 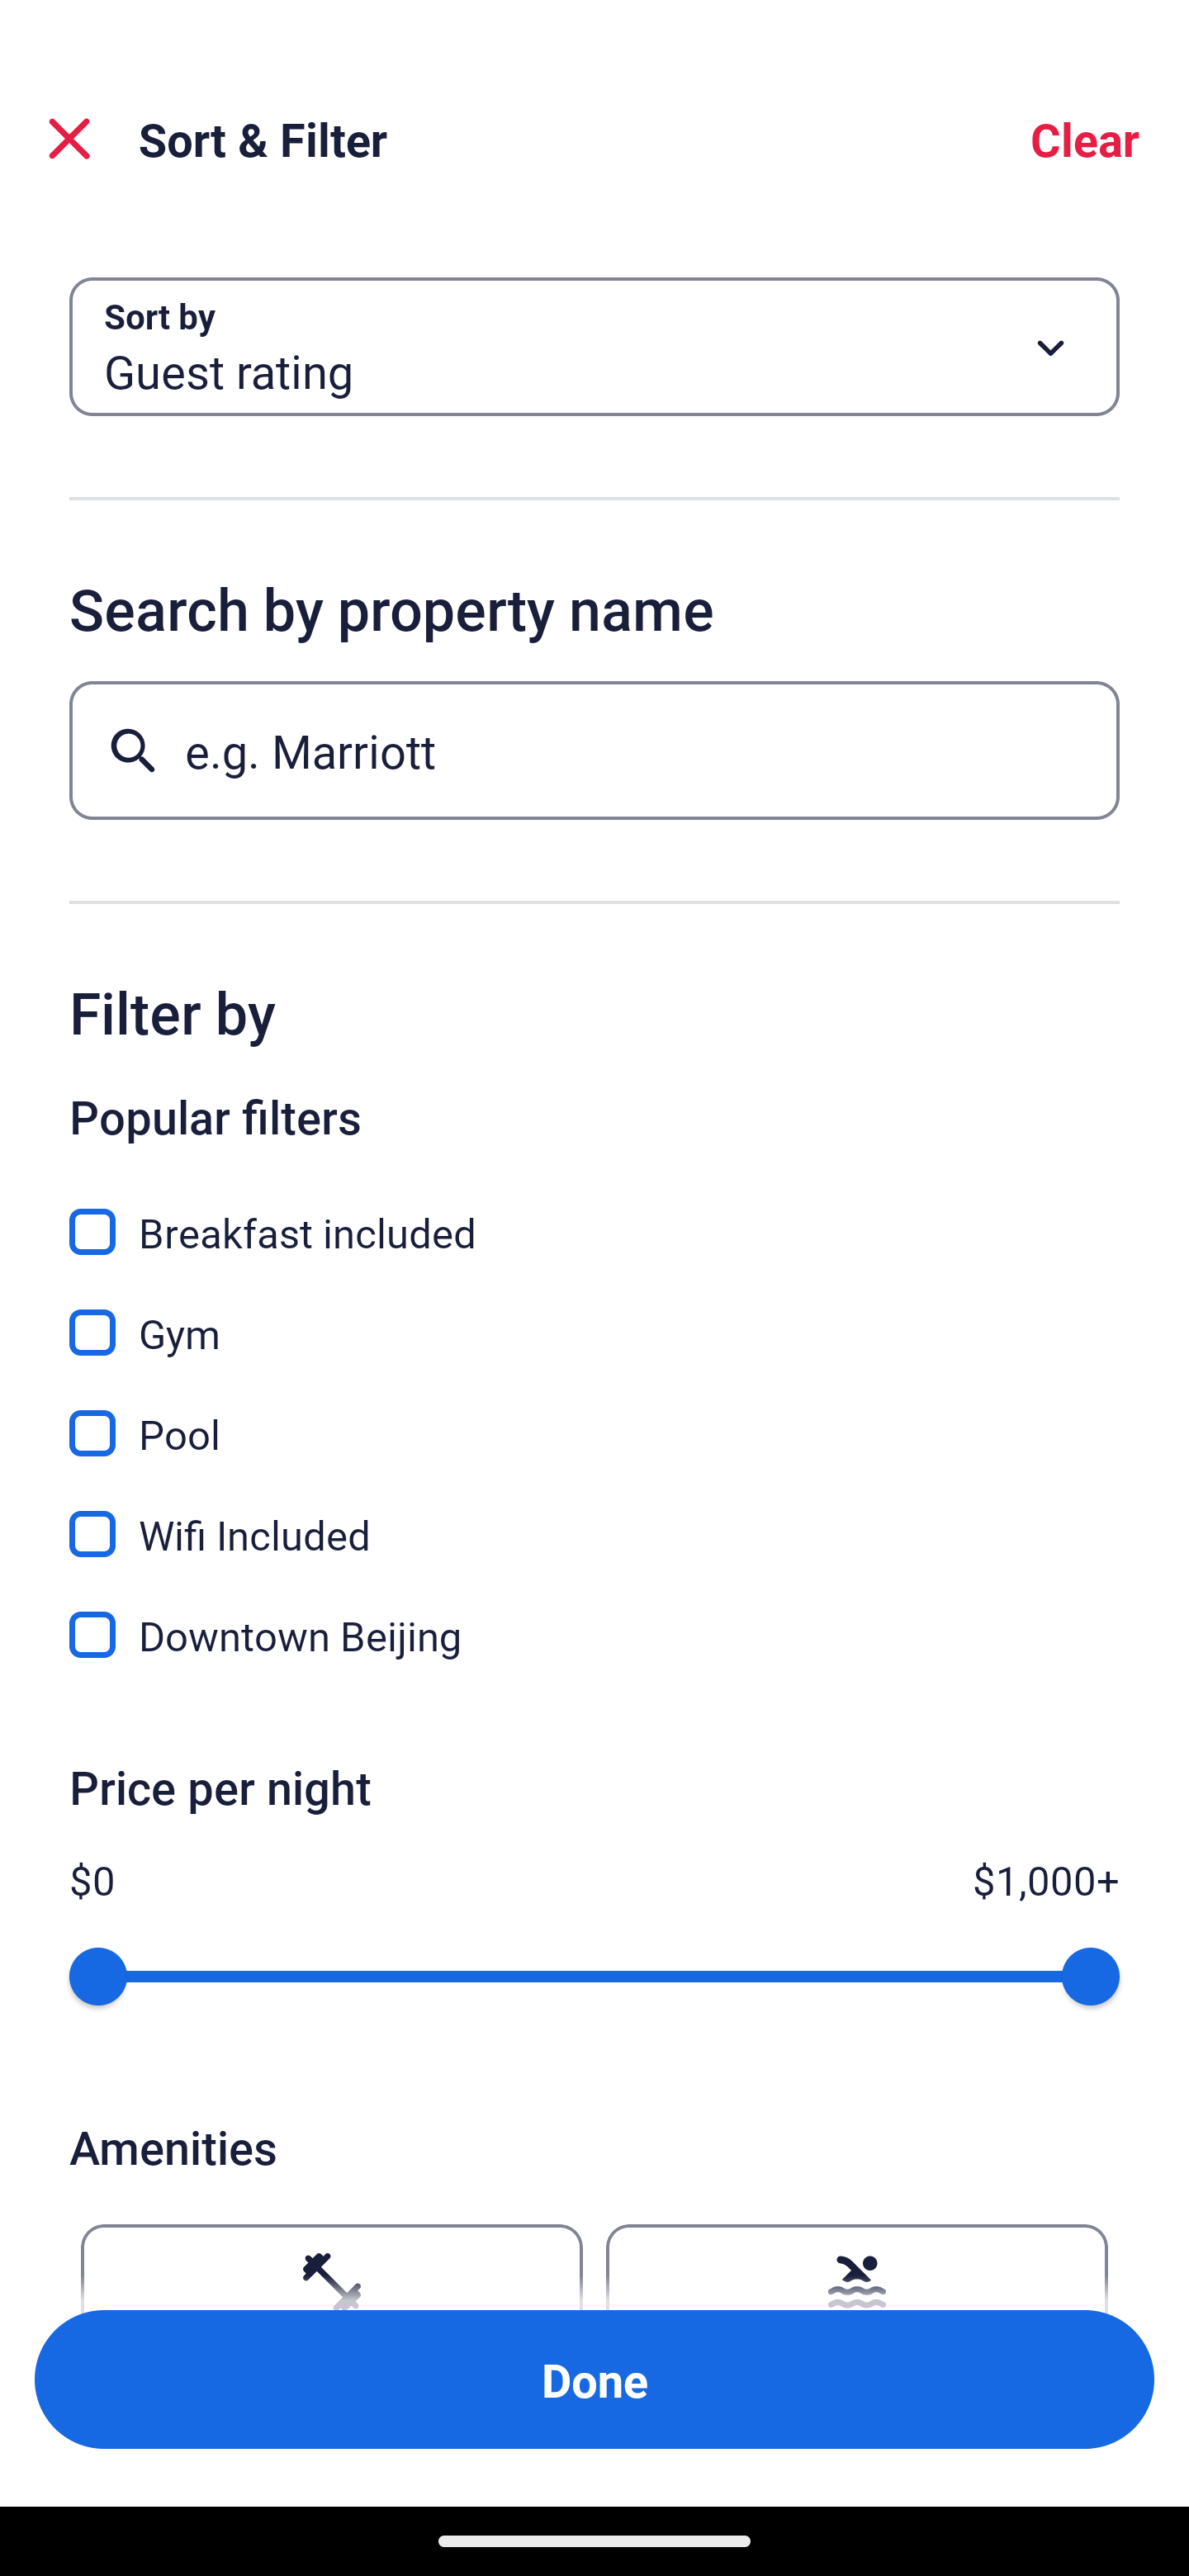 What do you see at coordinates (594, 1516) in the screenshot?
I see `Wifi Included, Wifi Included` at bounding box center [594, 1516].